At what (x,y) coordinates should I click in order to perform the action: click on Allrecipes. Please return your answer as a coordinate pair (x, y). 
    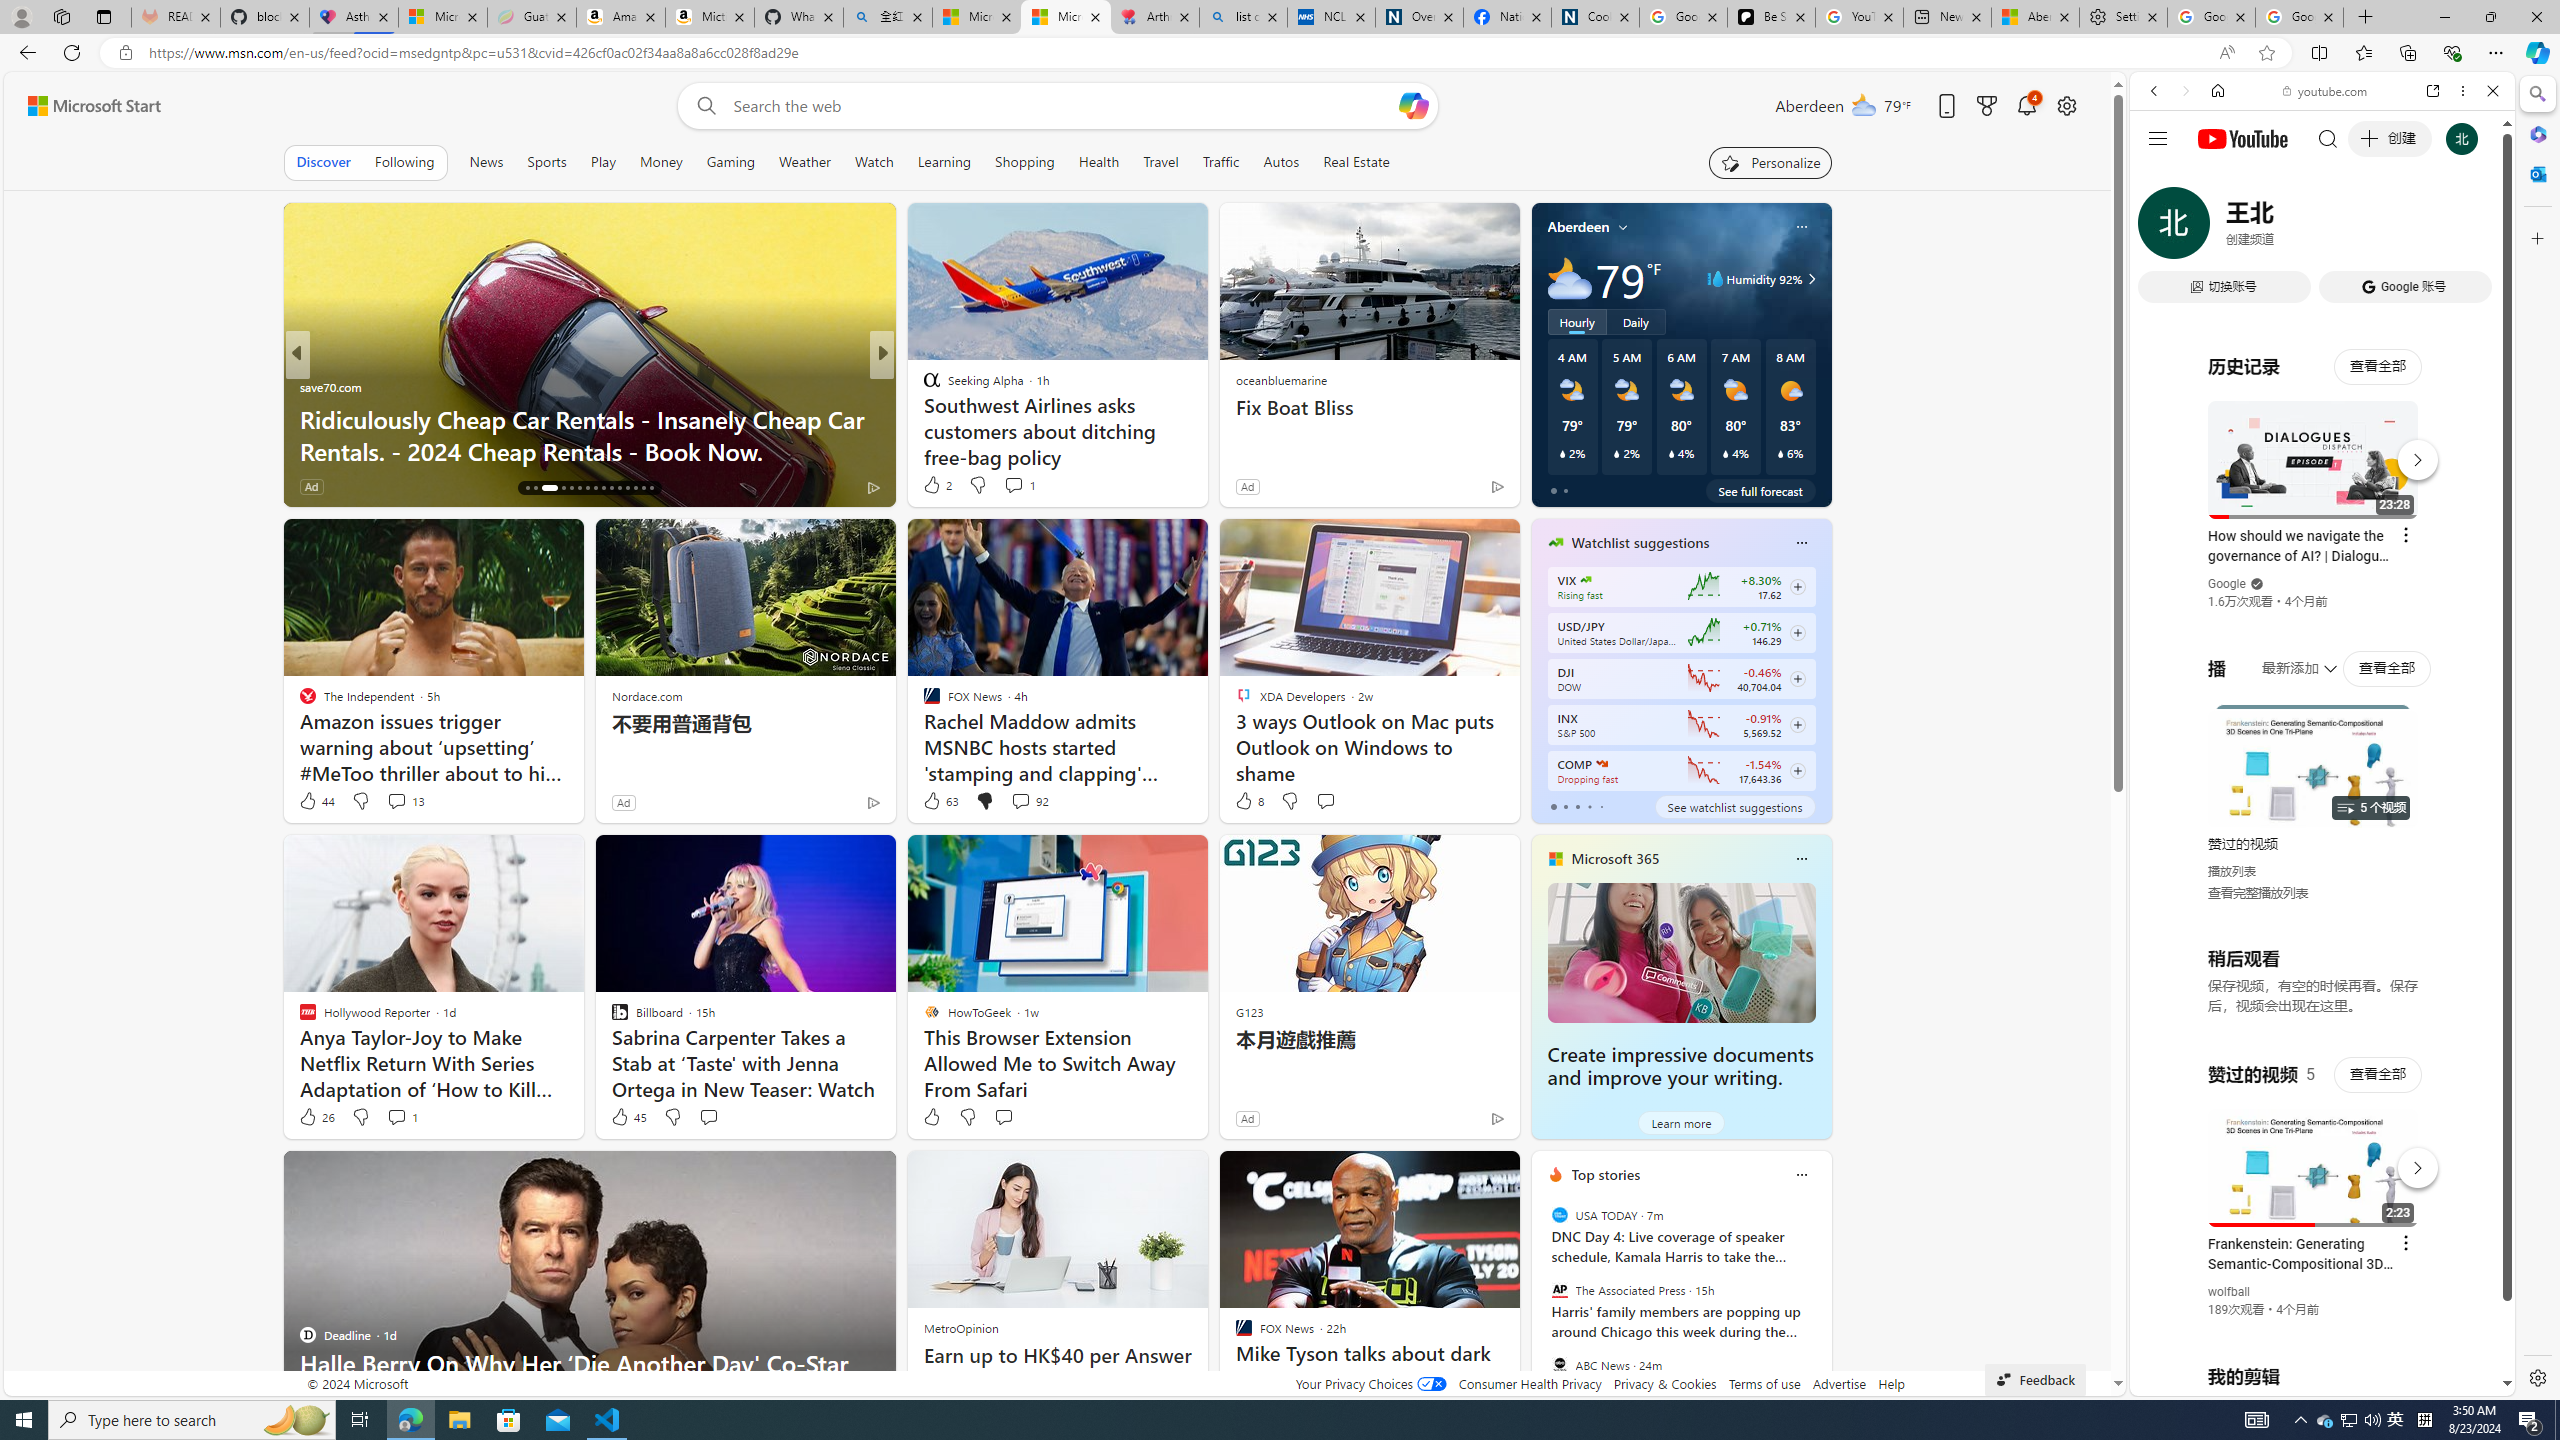
    Looking at the image, I should click on (922, 386).